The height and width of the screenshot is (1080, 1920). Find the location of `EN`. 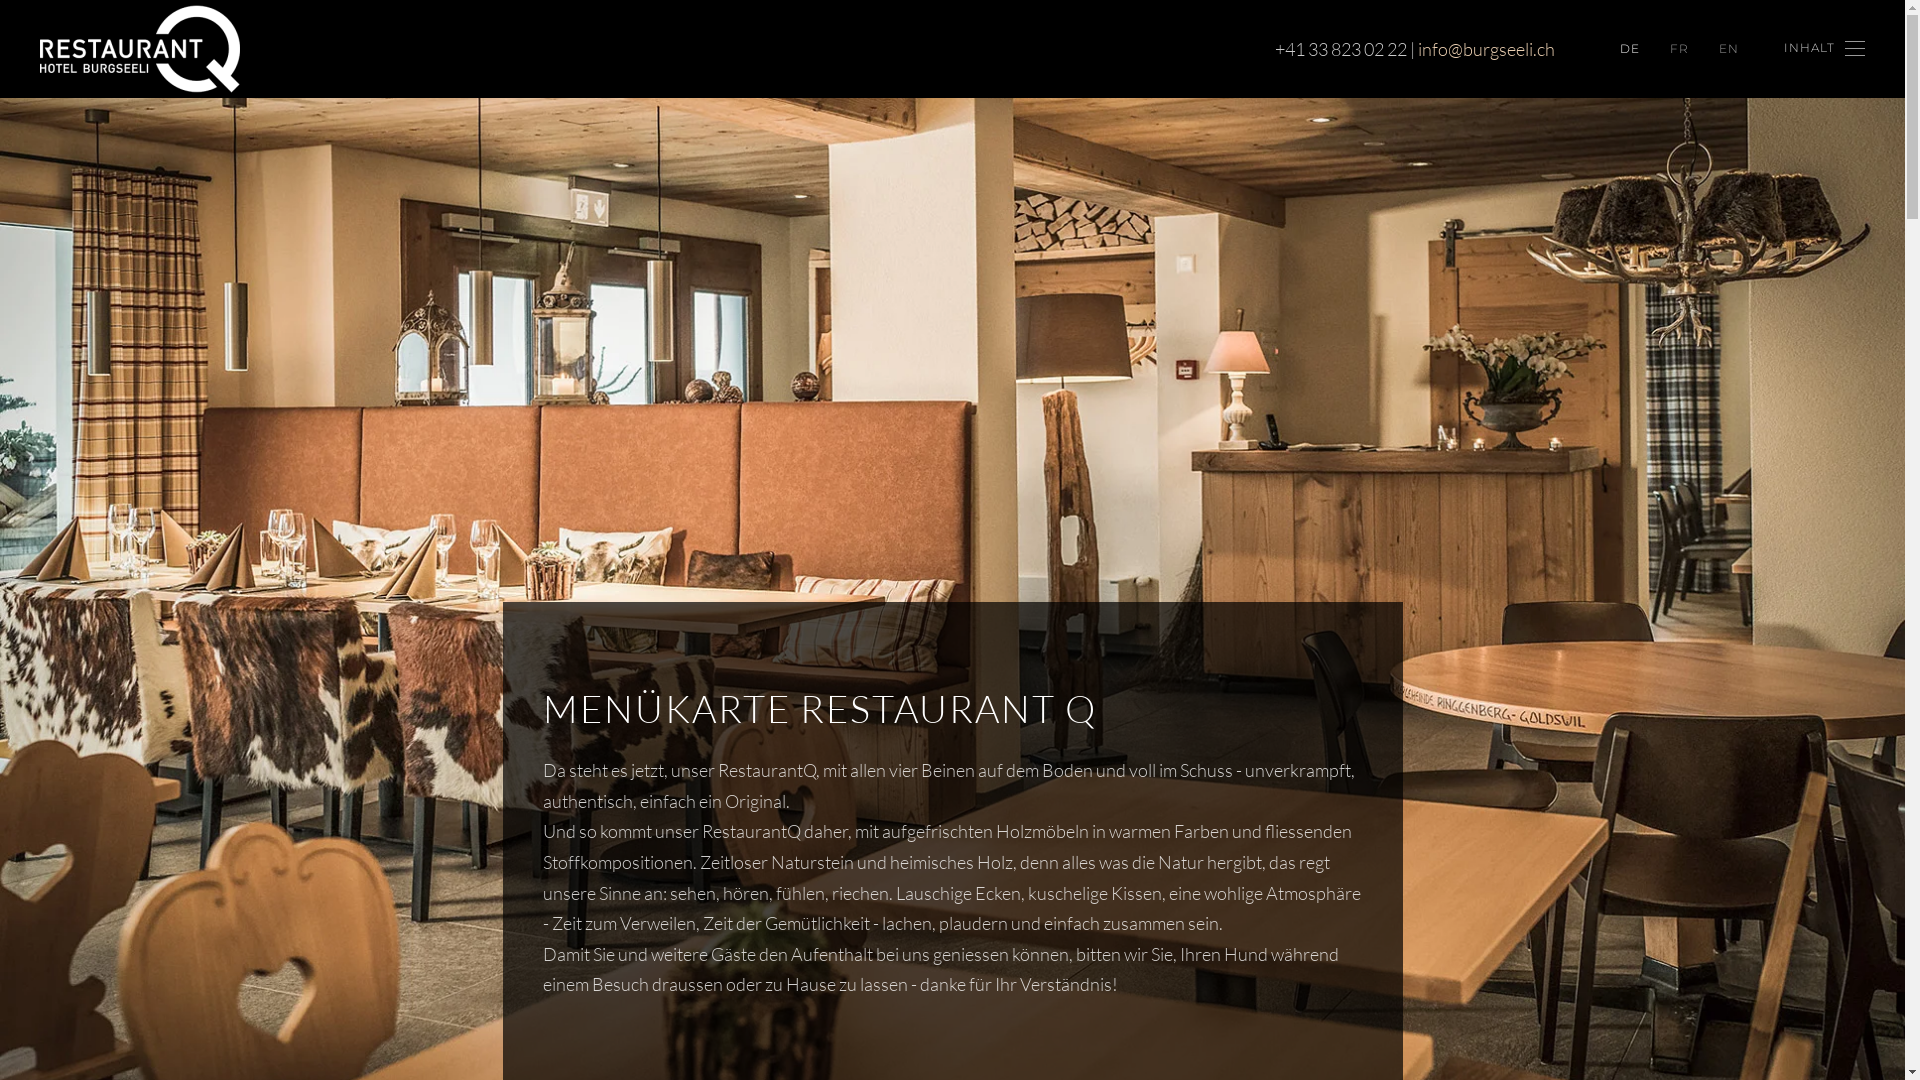

EN is located at coordinates (1729, 48).